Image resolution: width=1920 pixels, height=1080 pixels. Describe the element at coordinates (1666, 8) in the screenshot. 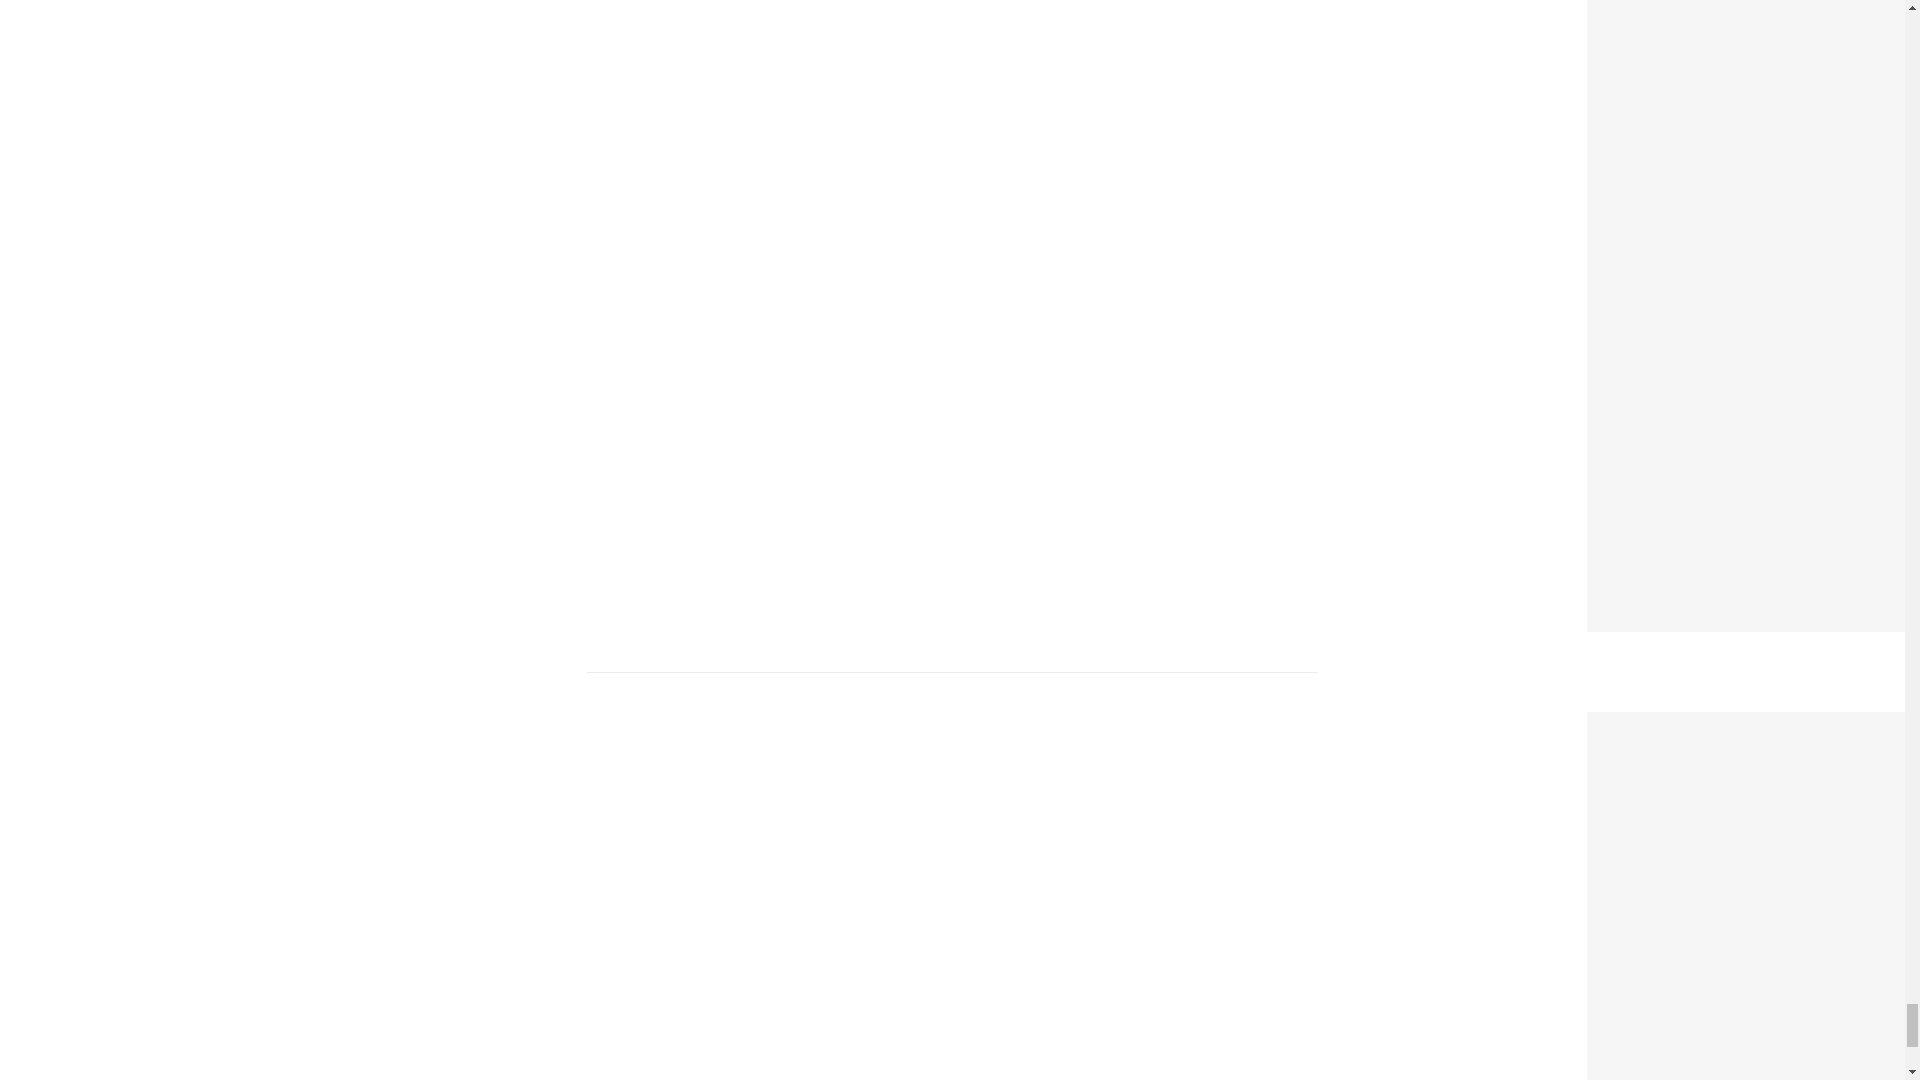

I see `Sink Cabinet Liner` at that location.